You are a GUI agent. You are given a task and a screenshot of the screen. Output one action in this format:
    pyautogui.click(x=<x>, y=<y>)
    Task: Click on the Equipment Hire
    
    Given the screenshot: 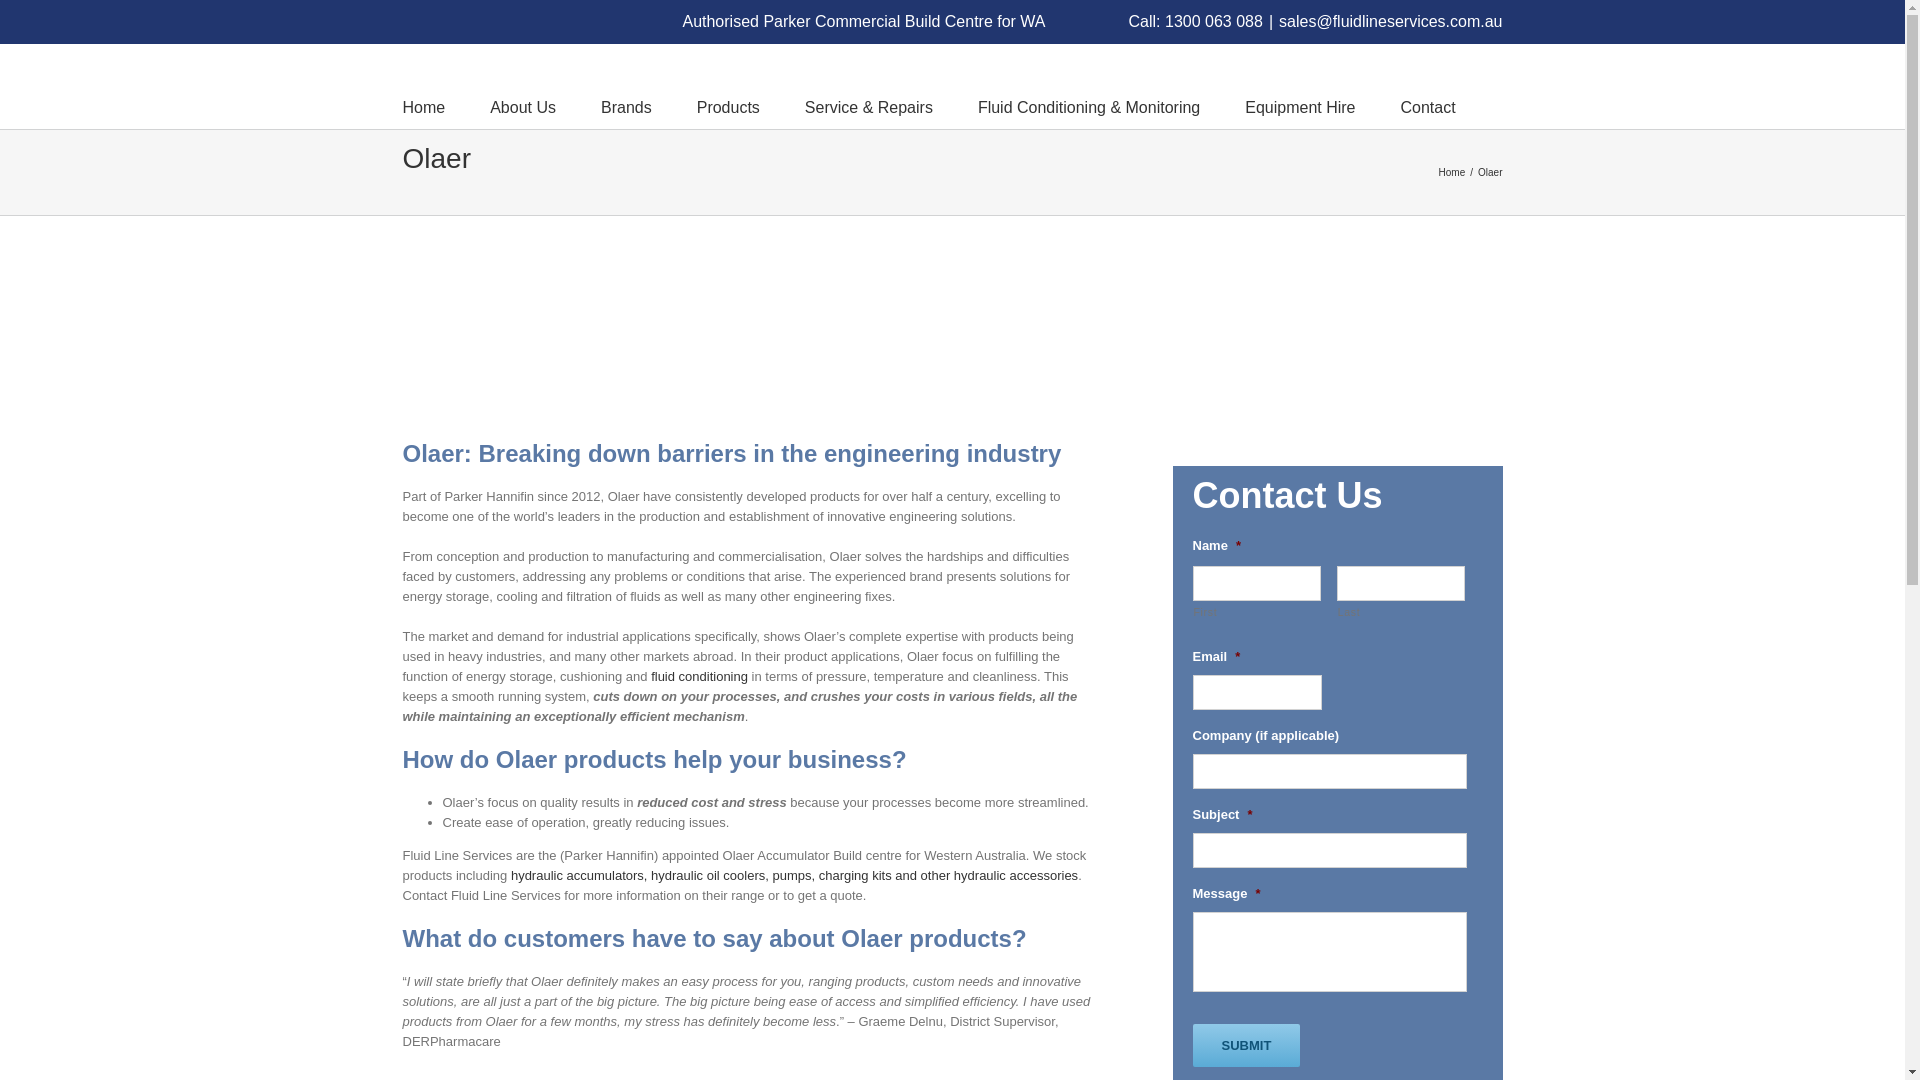 What is the action you would take?
    pyautogui.click(x=1300, y=106)
    